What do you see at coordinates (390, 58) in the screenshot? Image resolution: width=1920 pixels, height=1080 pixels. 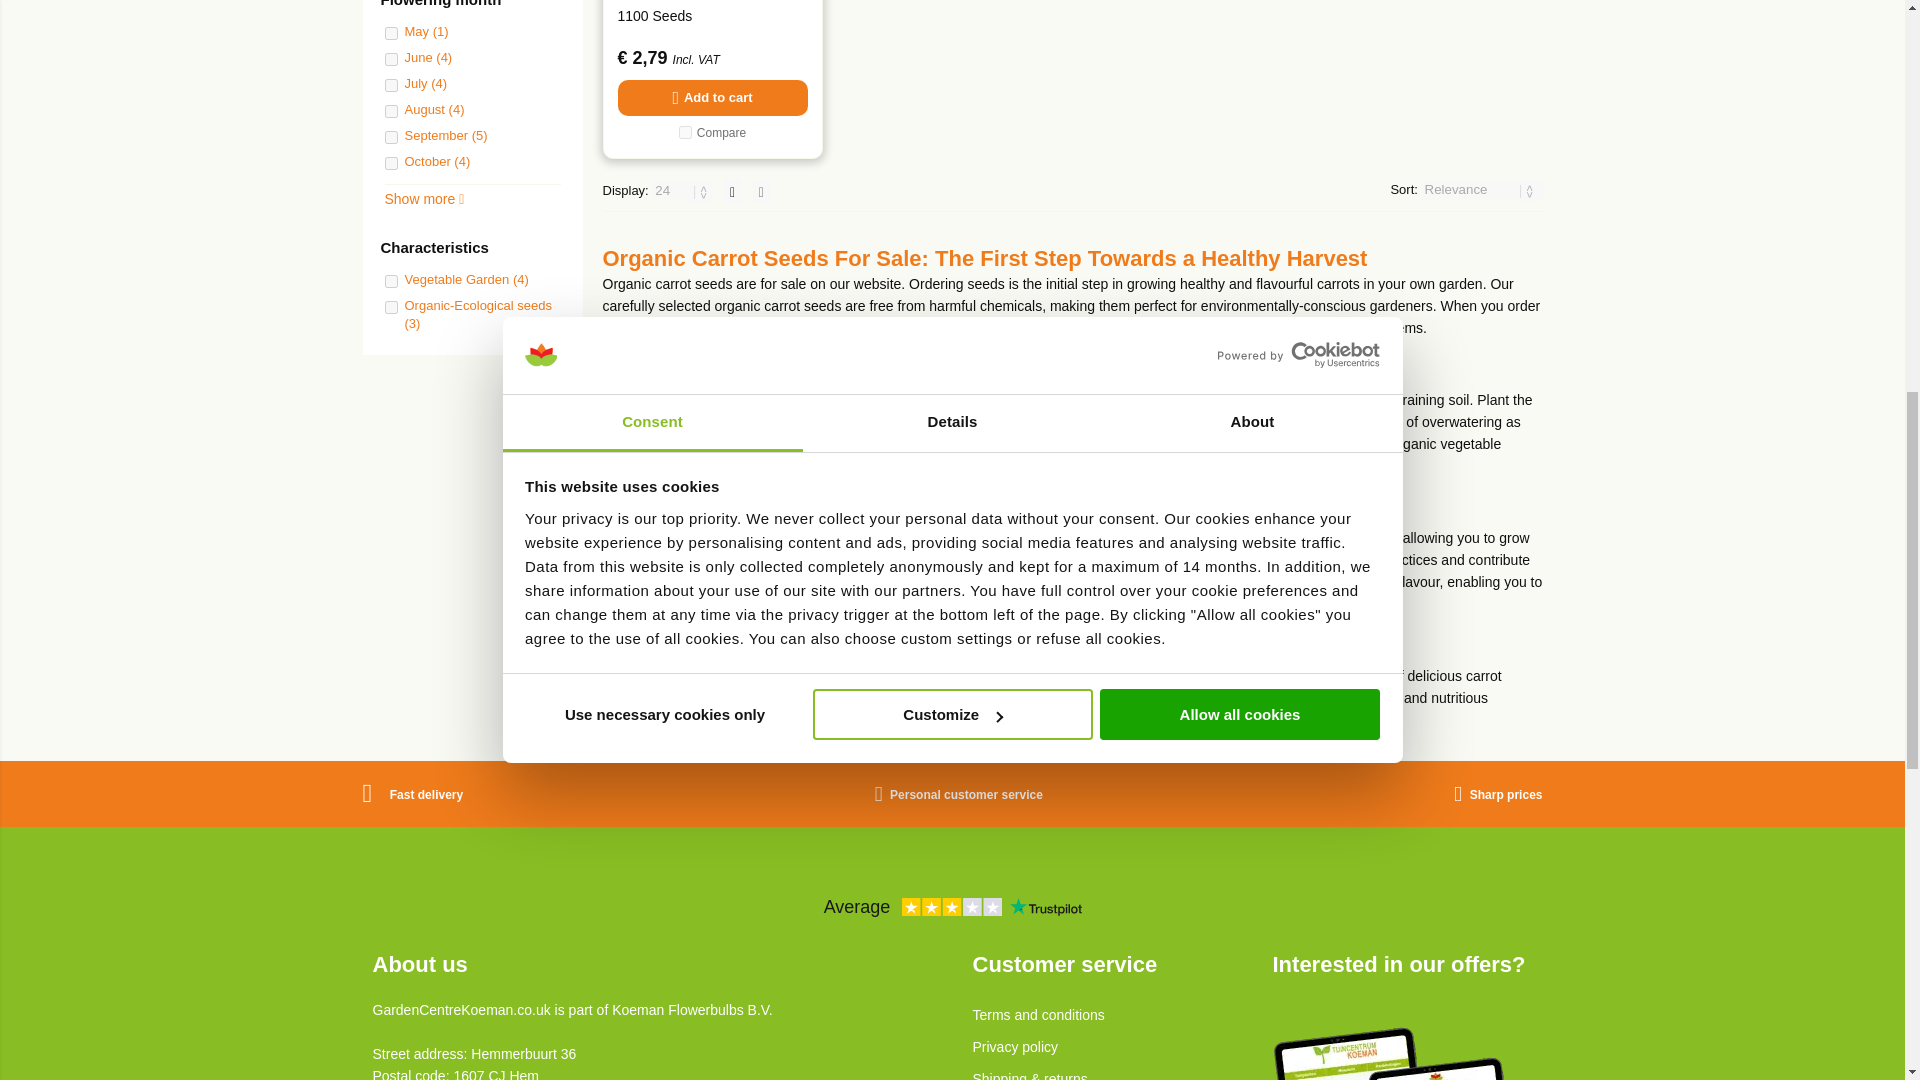 I see `on` at bounding box center [390, 58].